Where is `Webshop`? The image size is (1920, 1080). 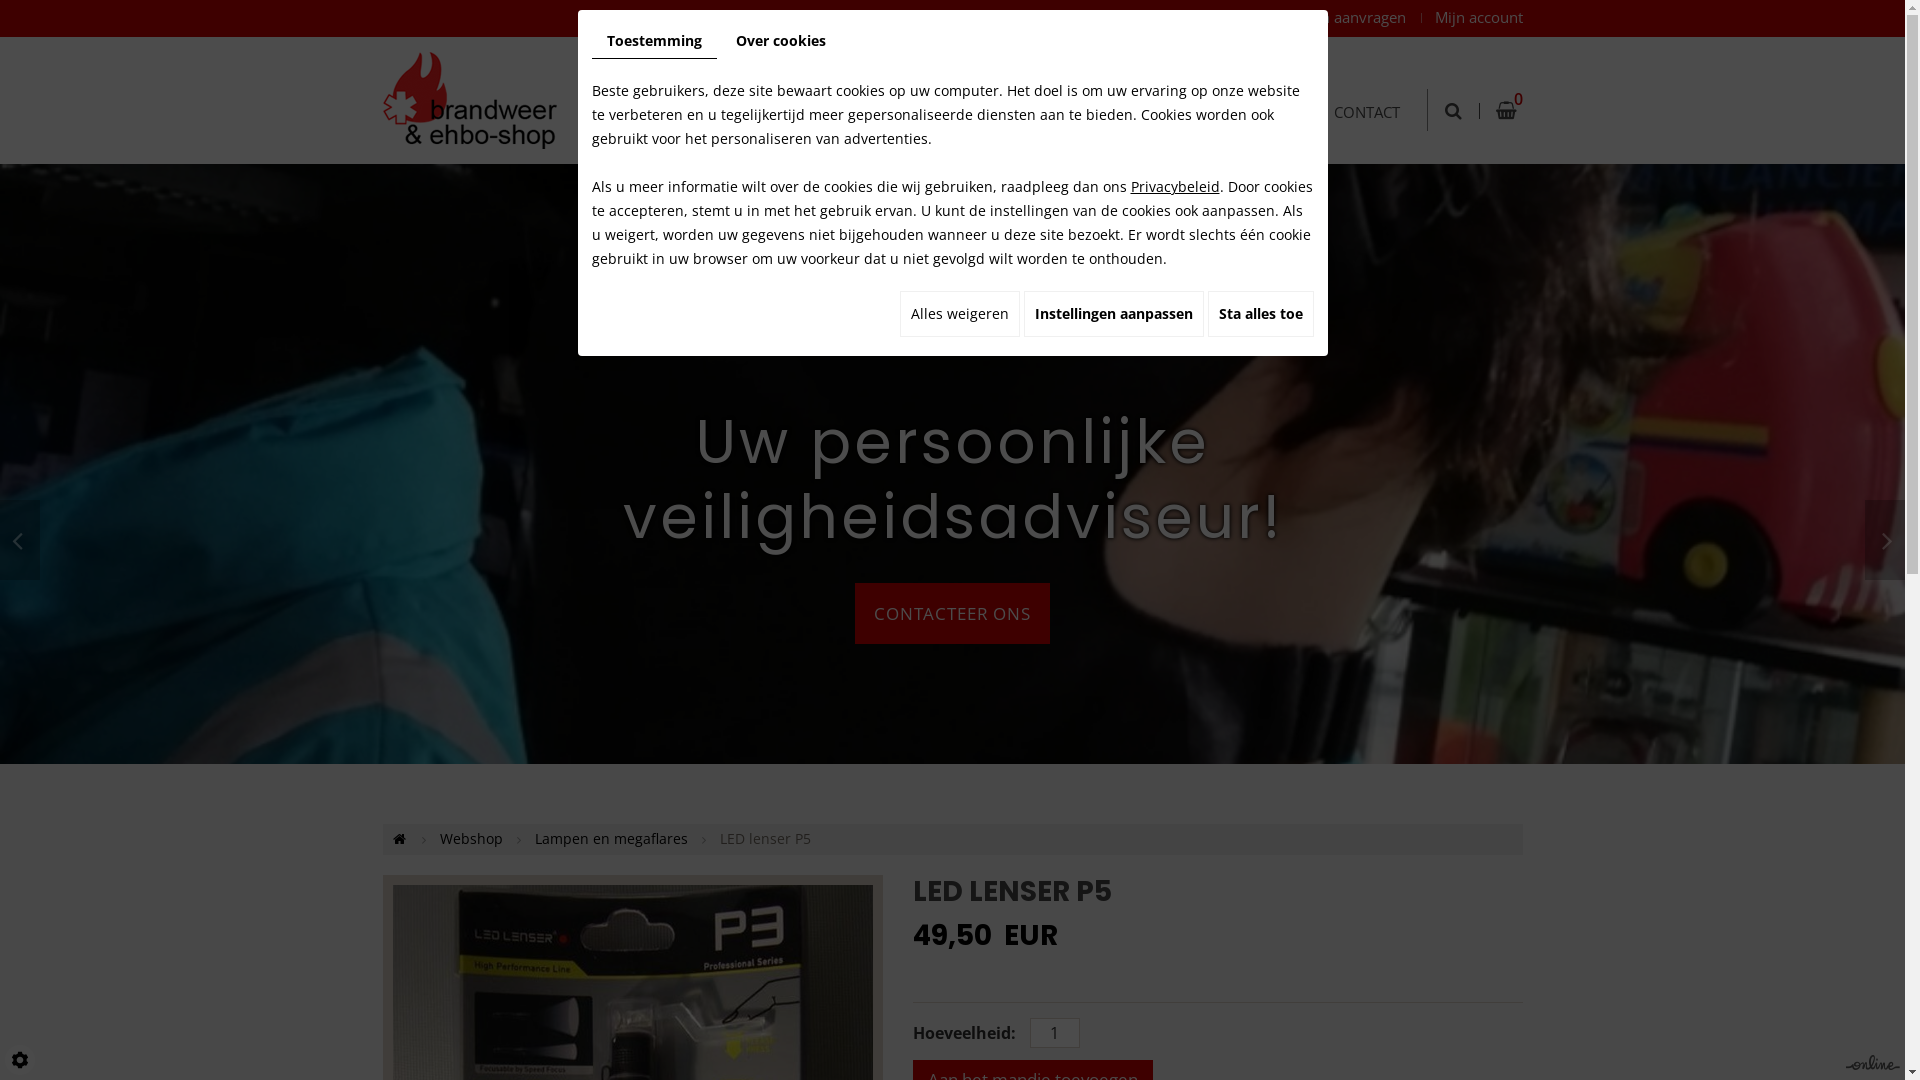 Webshop is located at coordinates (472, 838).